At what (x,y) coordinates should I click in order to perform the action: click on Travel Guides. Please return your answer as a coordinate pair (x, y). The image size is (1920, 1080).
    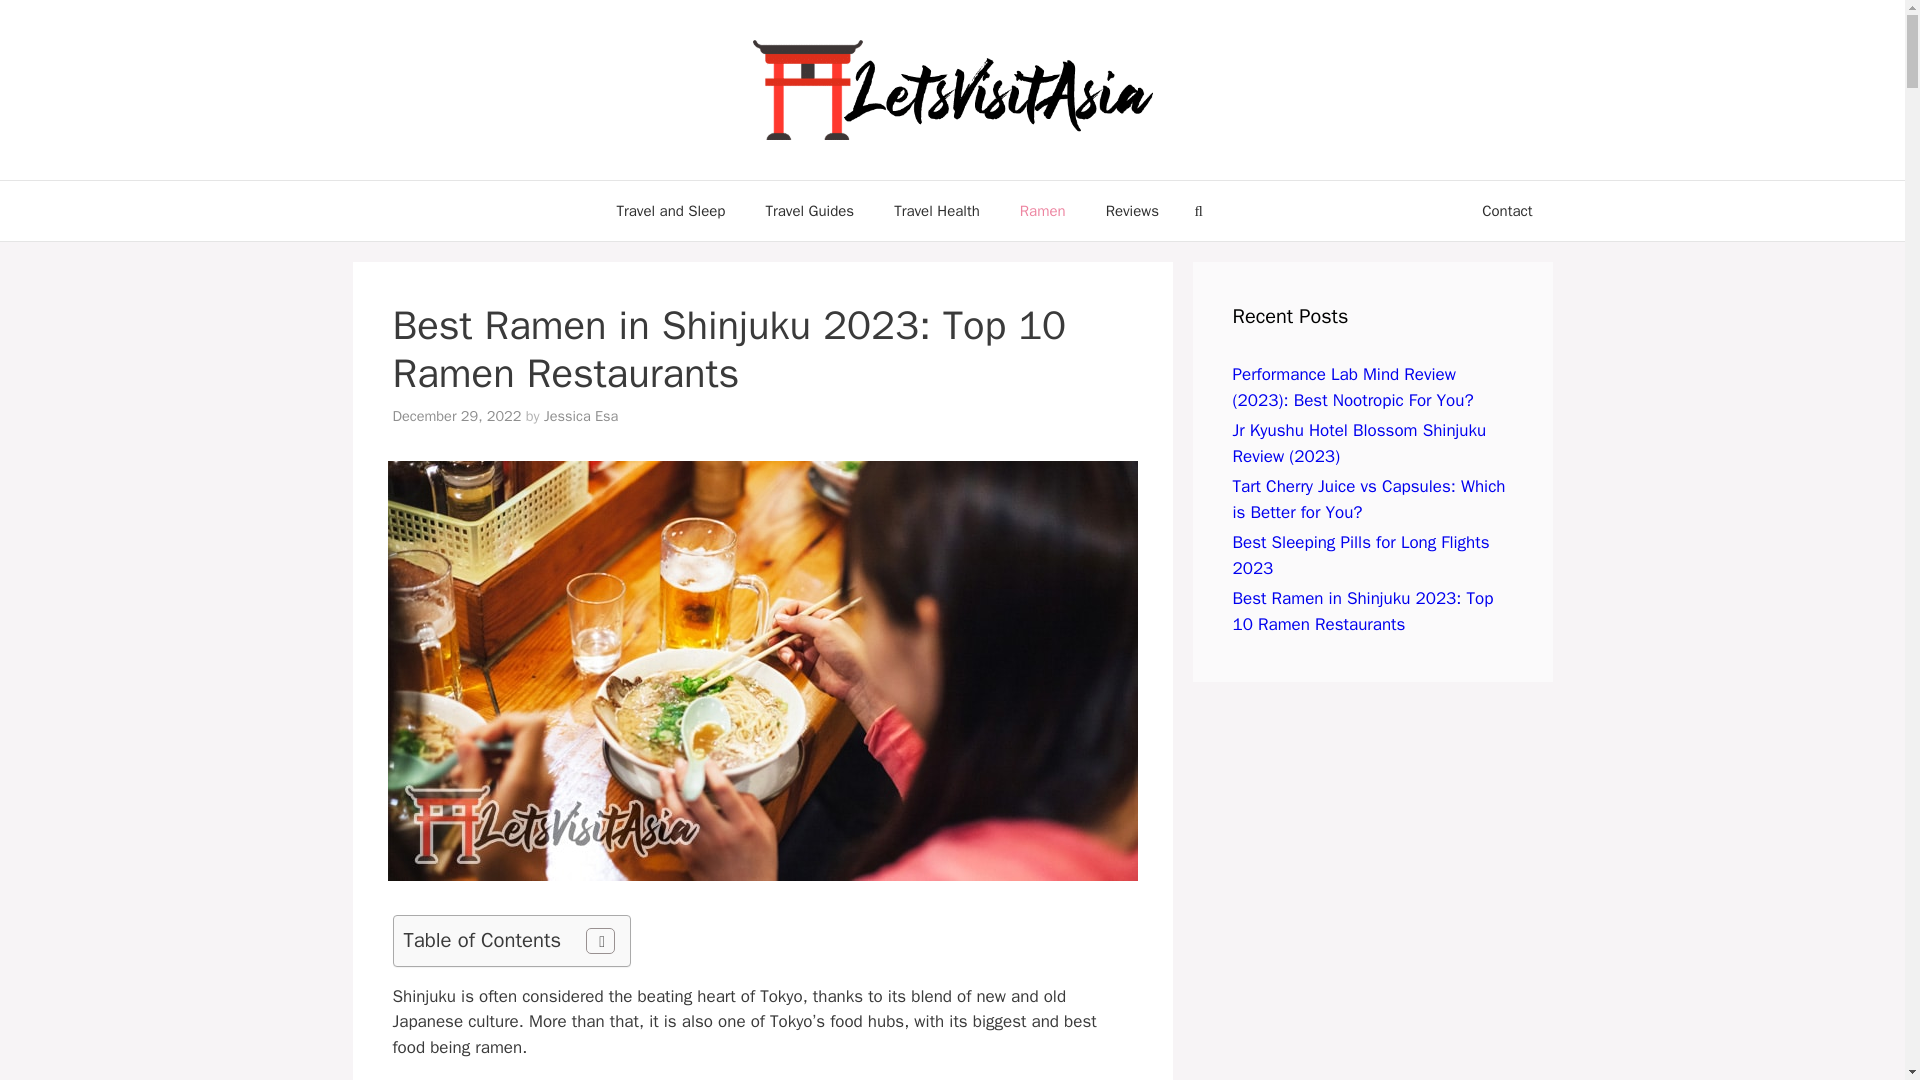
    Looking at the image, I should click on (808, 210).